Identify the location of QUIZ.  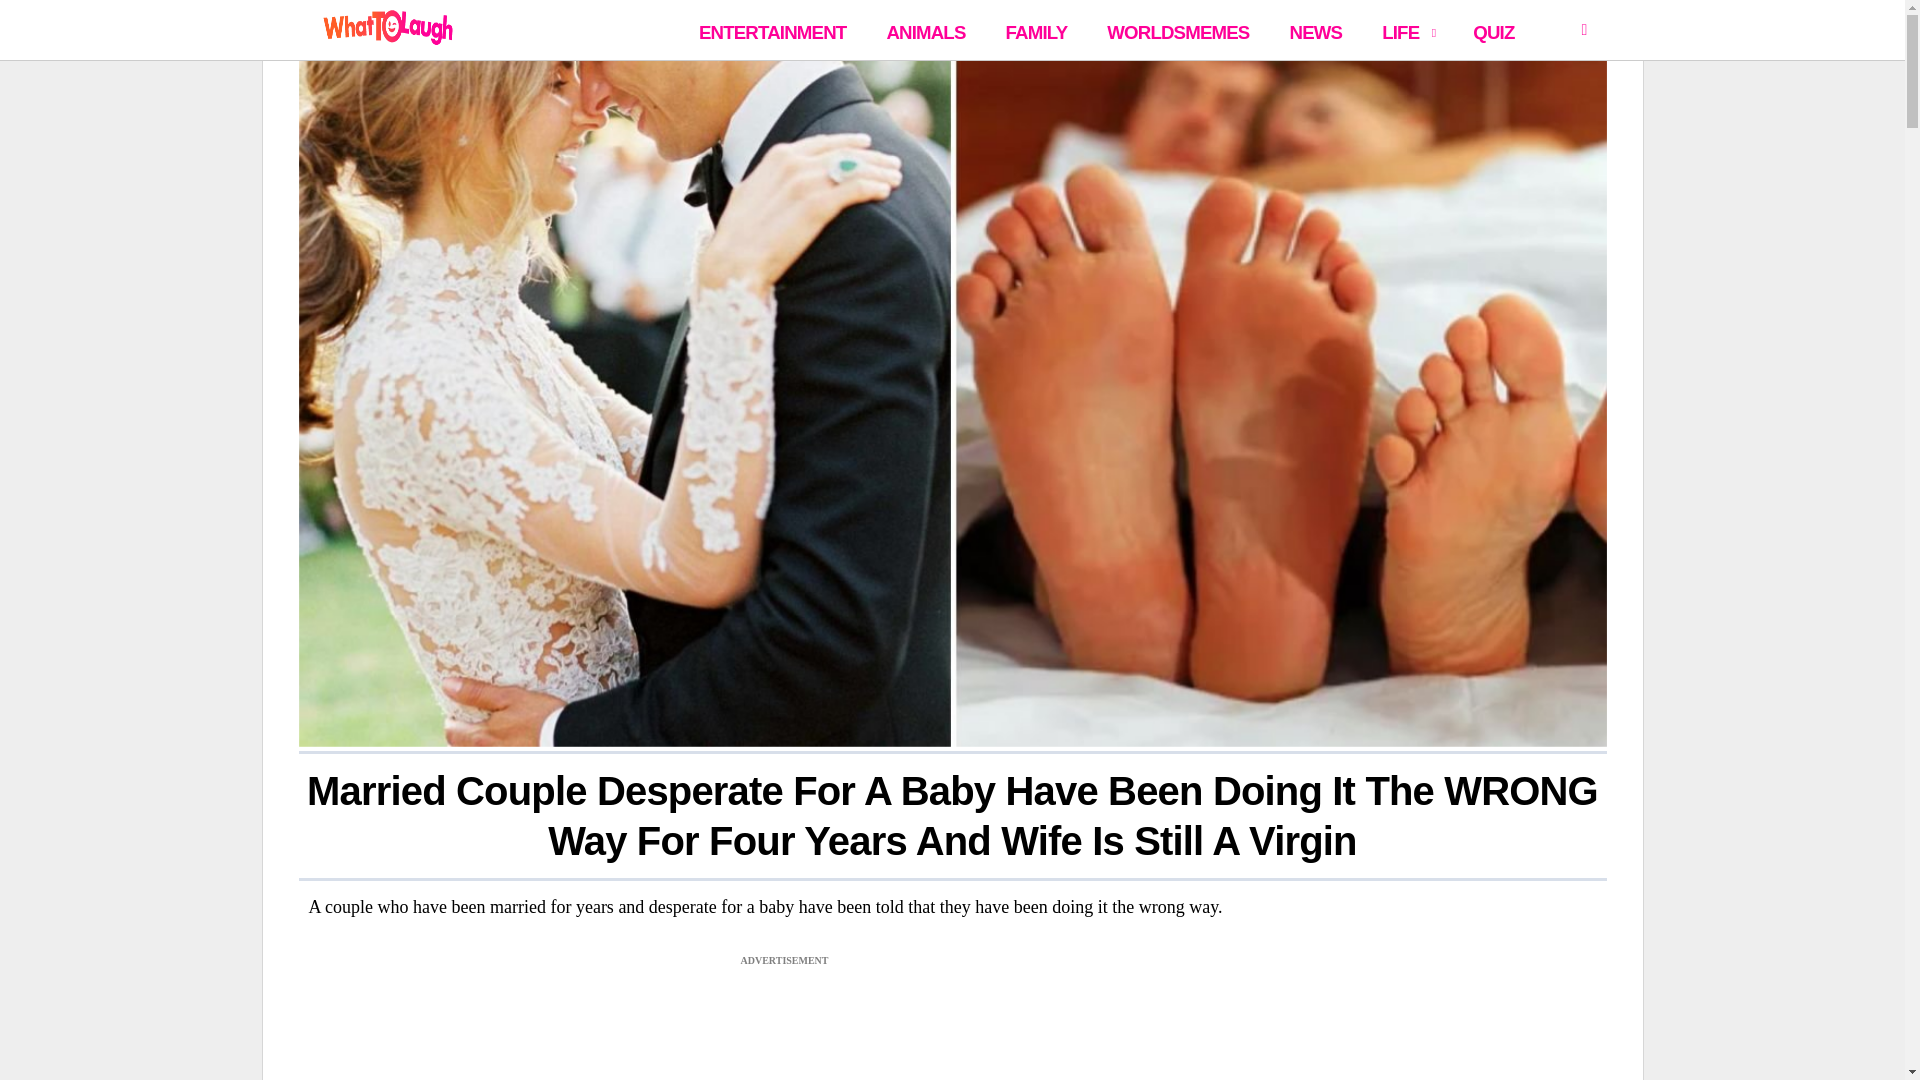
(1494, 30).